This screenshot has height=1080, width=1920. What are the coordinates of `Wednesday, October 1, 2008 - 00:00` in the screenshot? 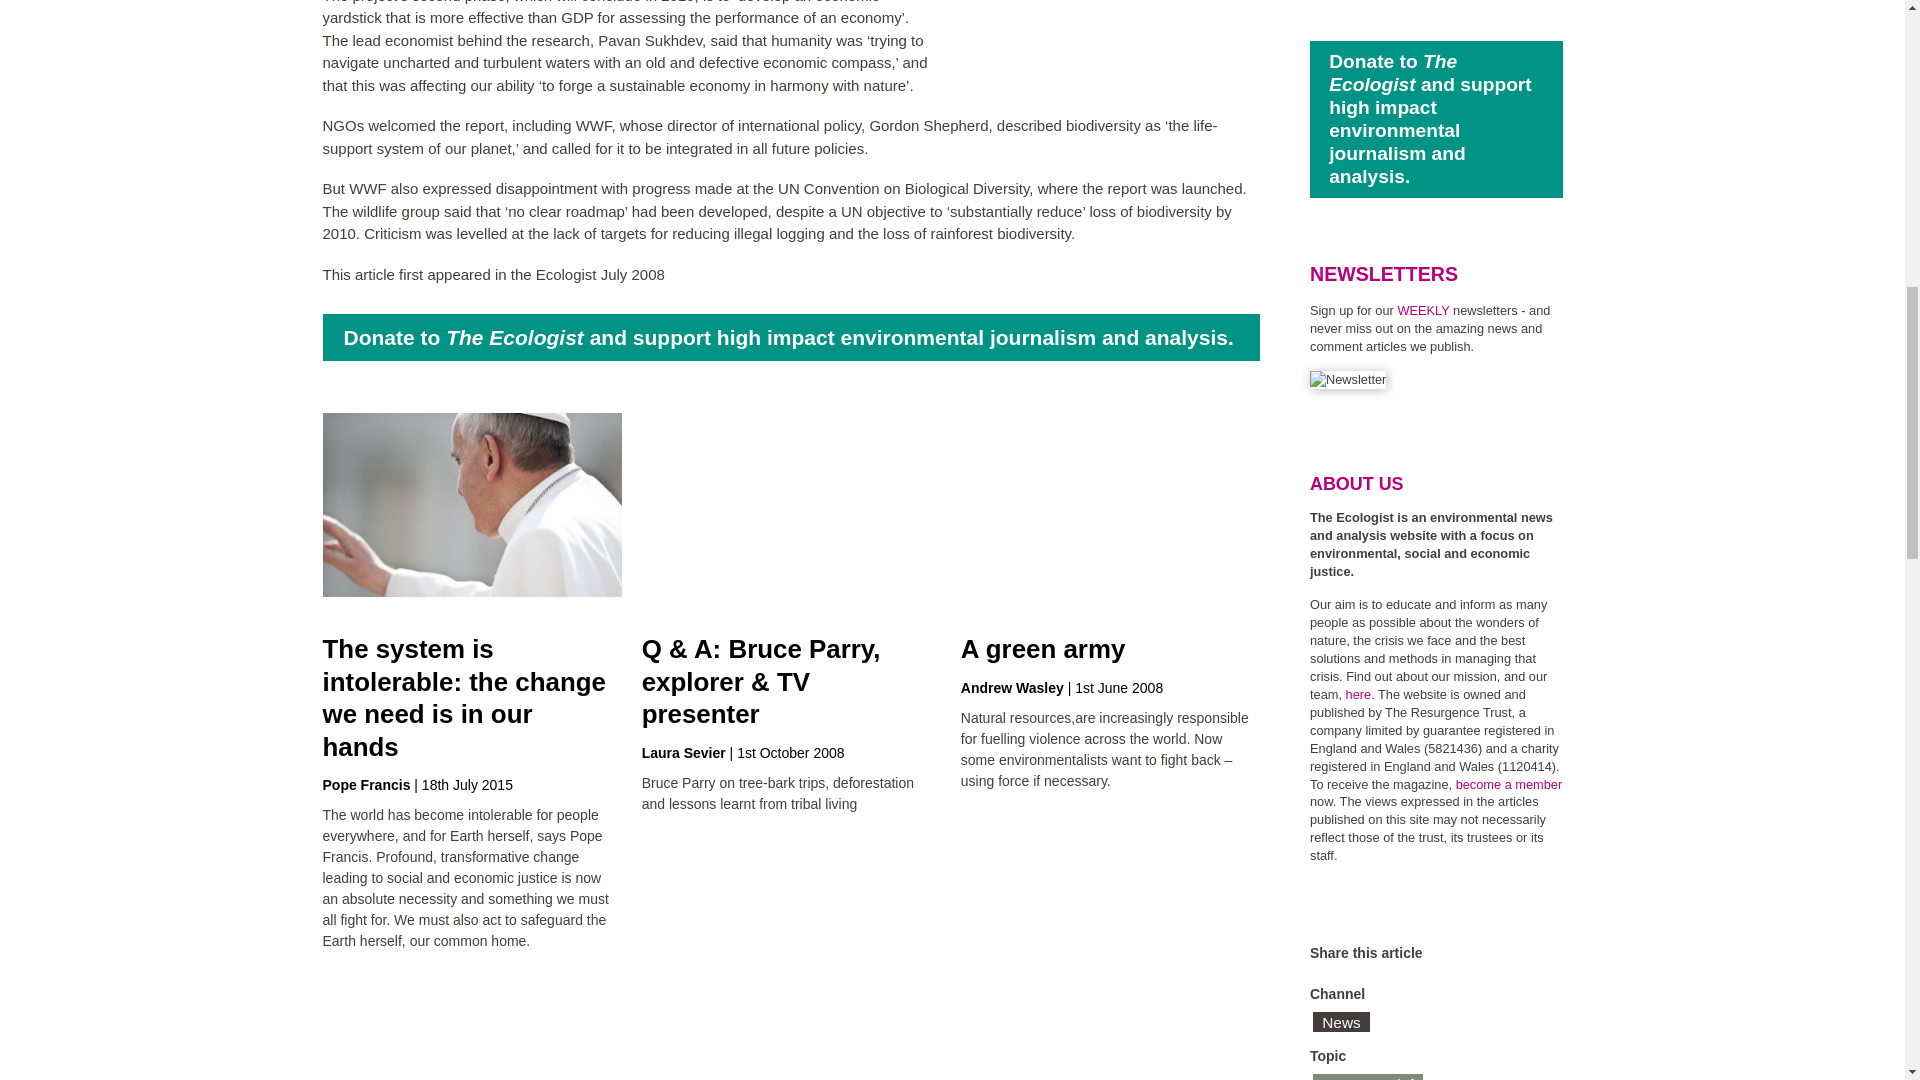 It's located at (790, 753).